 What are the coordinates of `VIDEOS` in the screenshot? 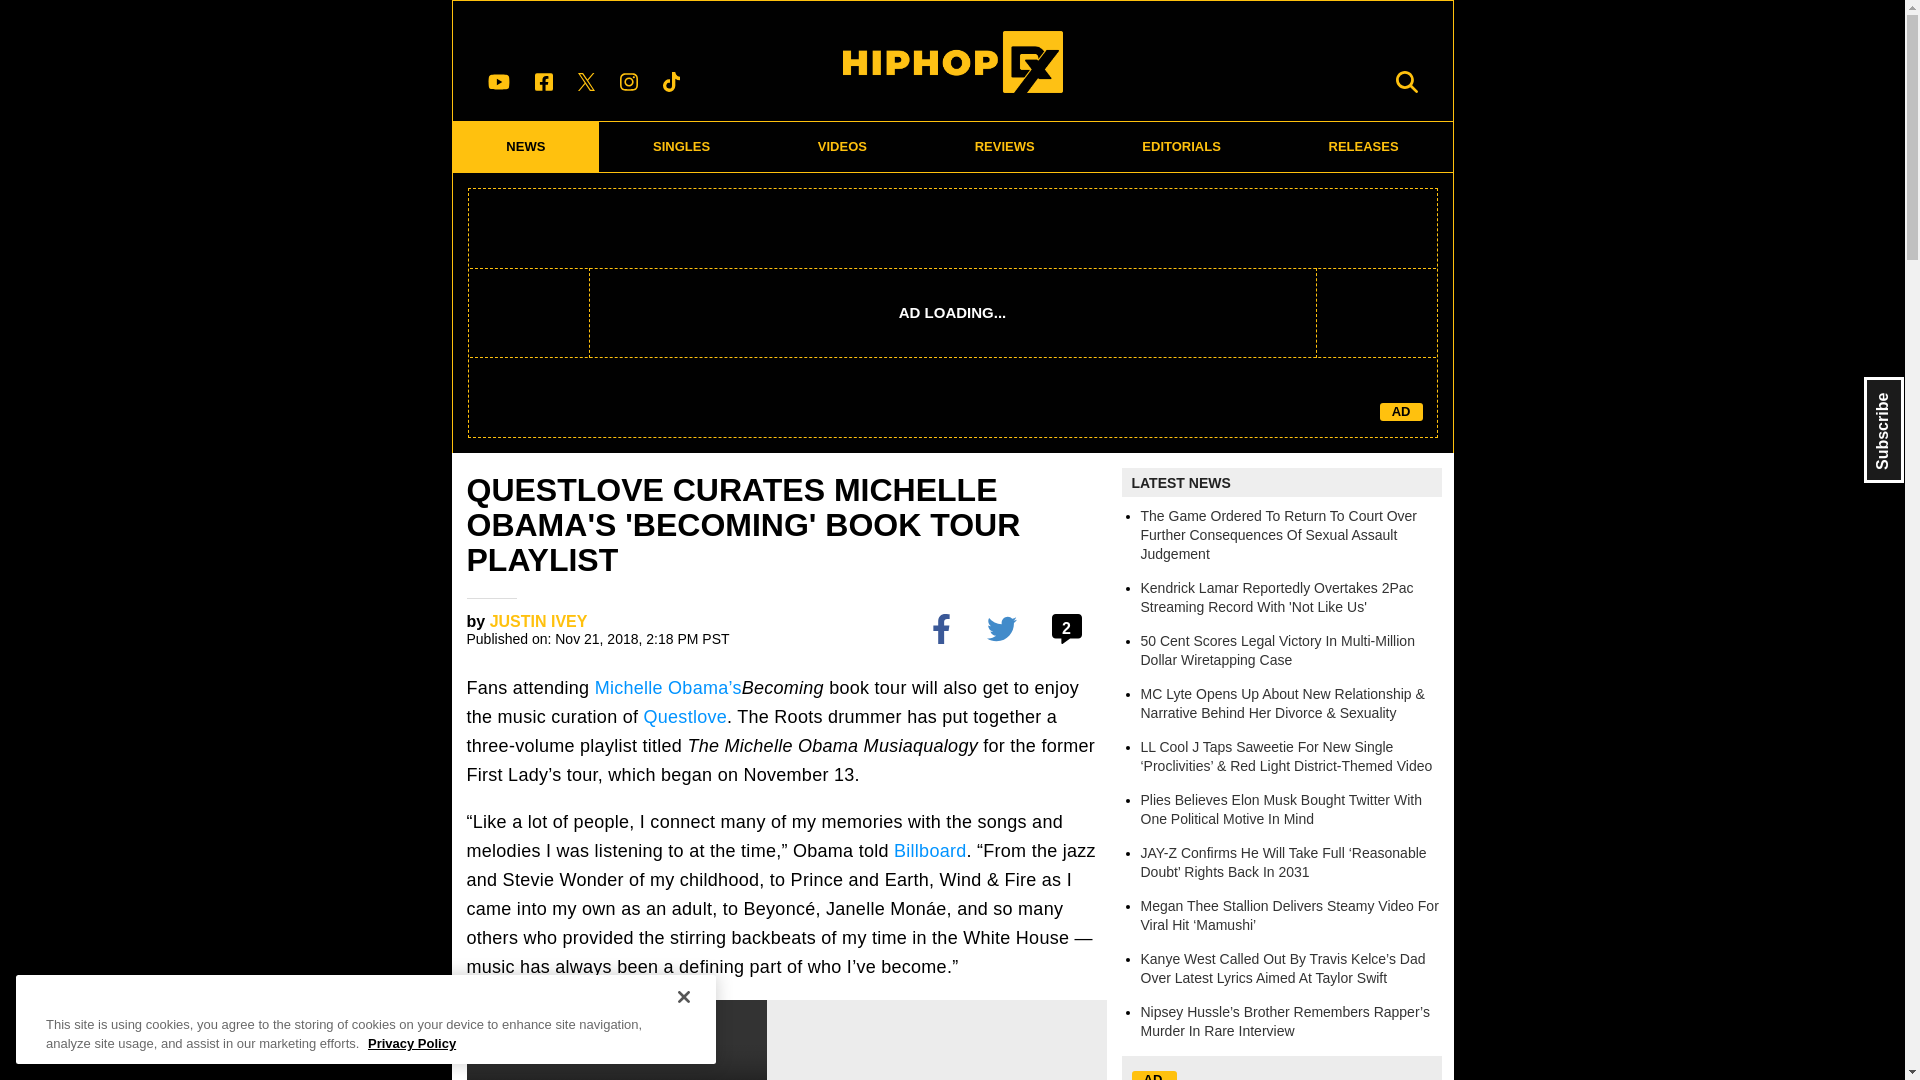 It's located at (842, 146).